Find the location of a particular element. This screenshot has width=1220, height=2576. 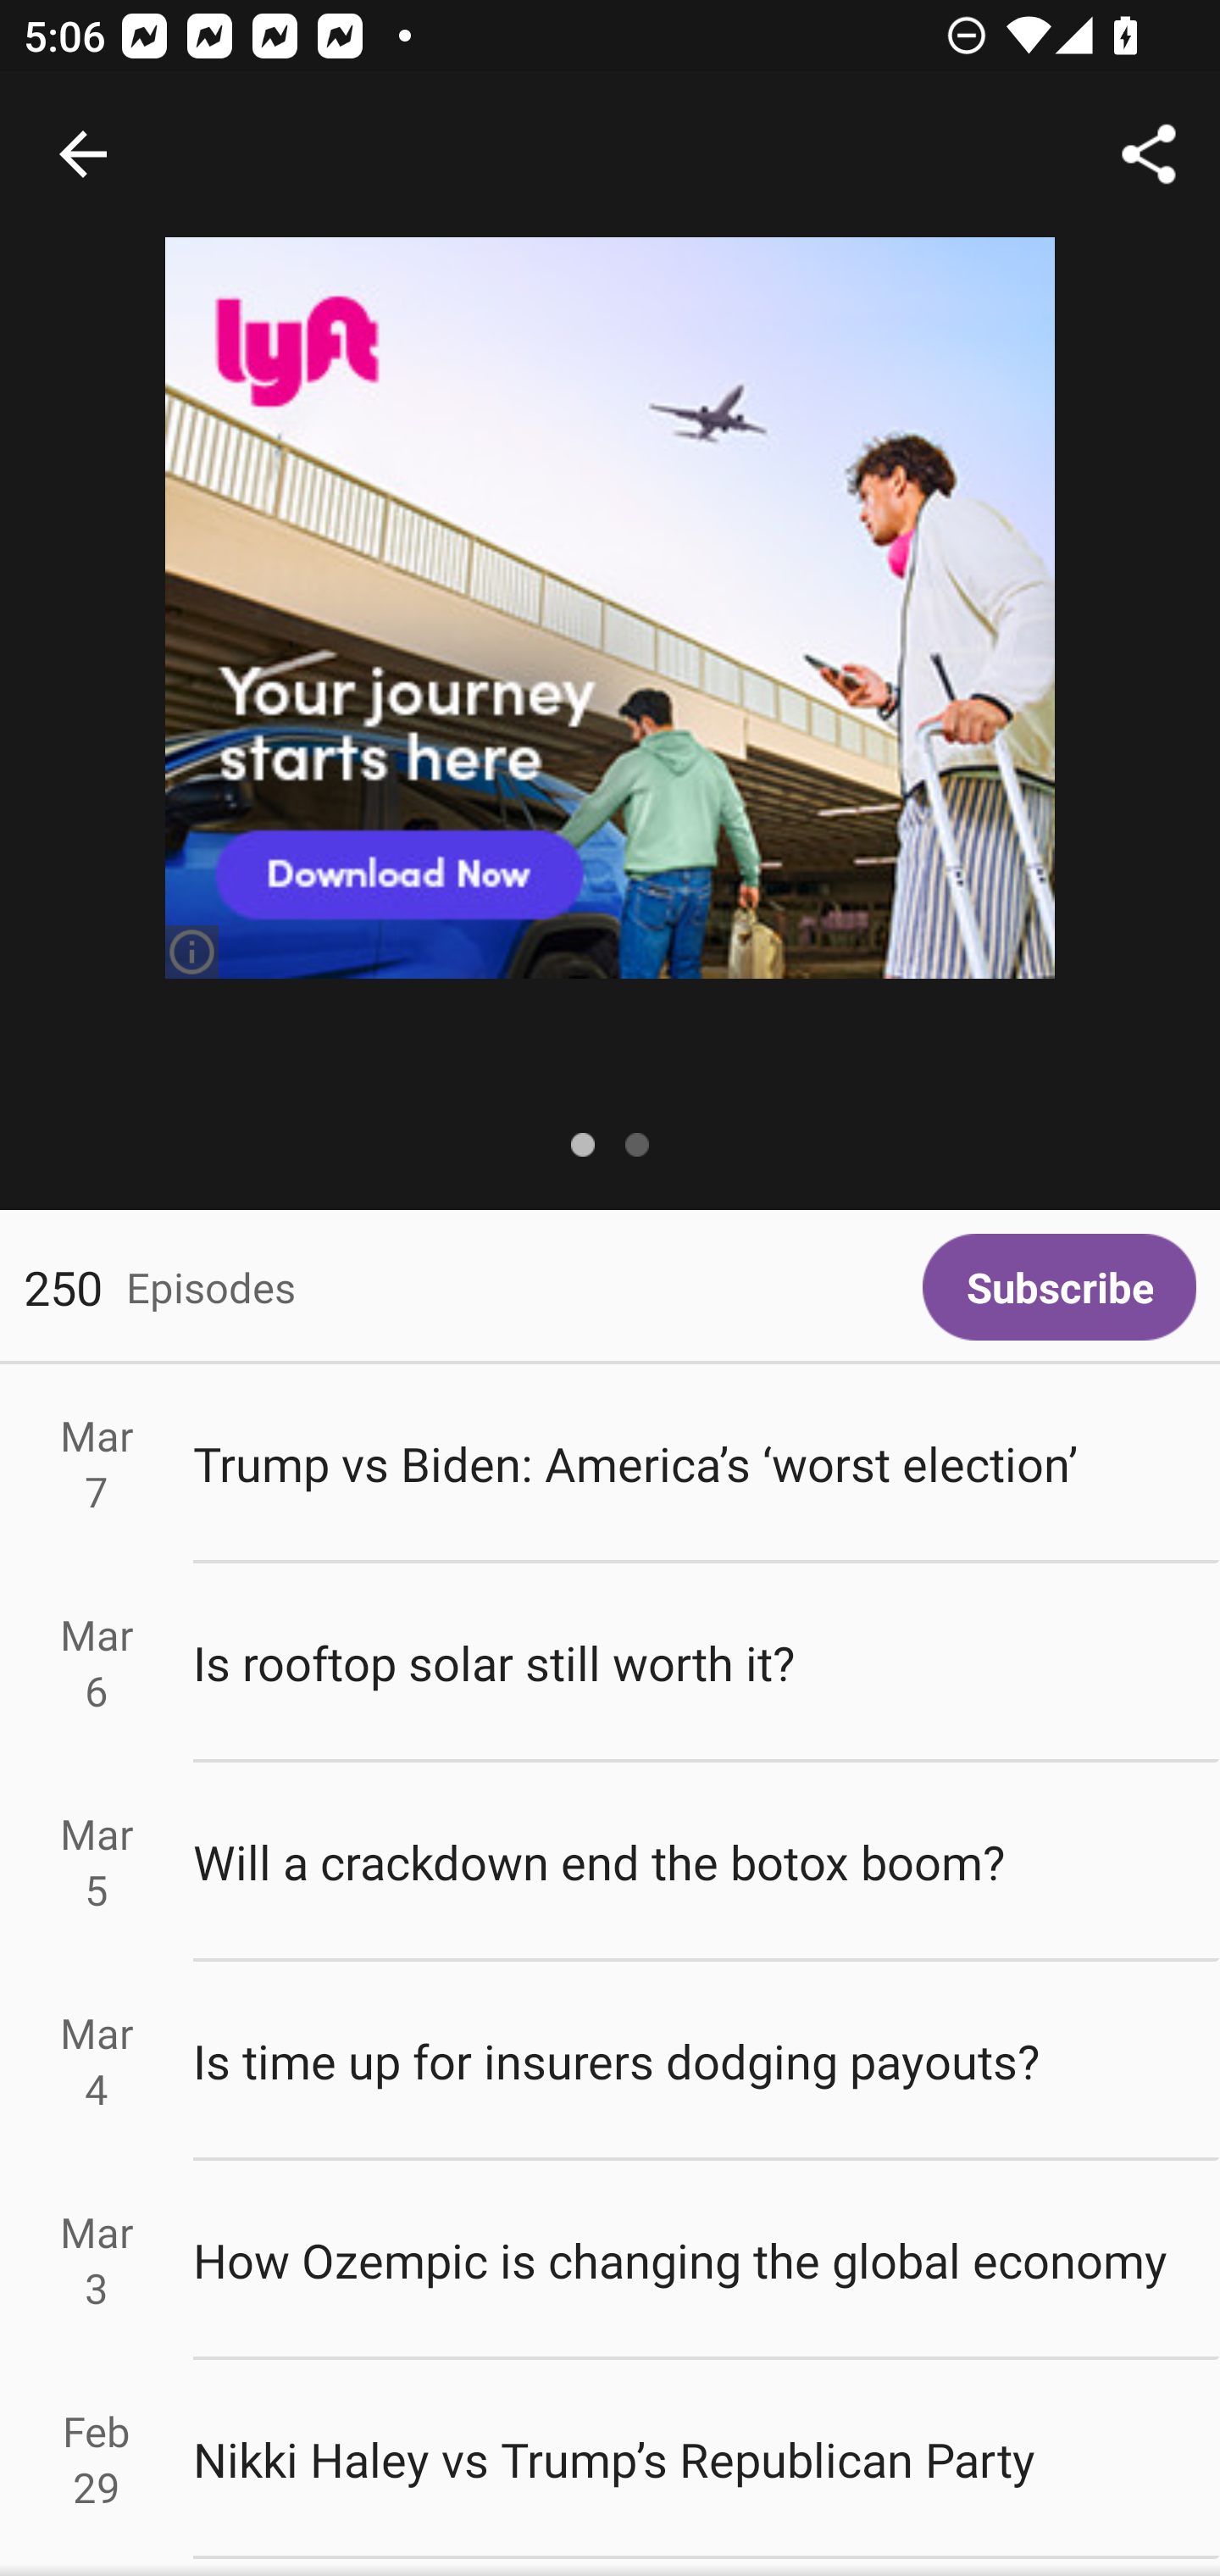

Mar 7 Trump vs Biden: America’s ‘worst election’ is located at coordinates (610, 1464).